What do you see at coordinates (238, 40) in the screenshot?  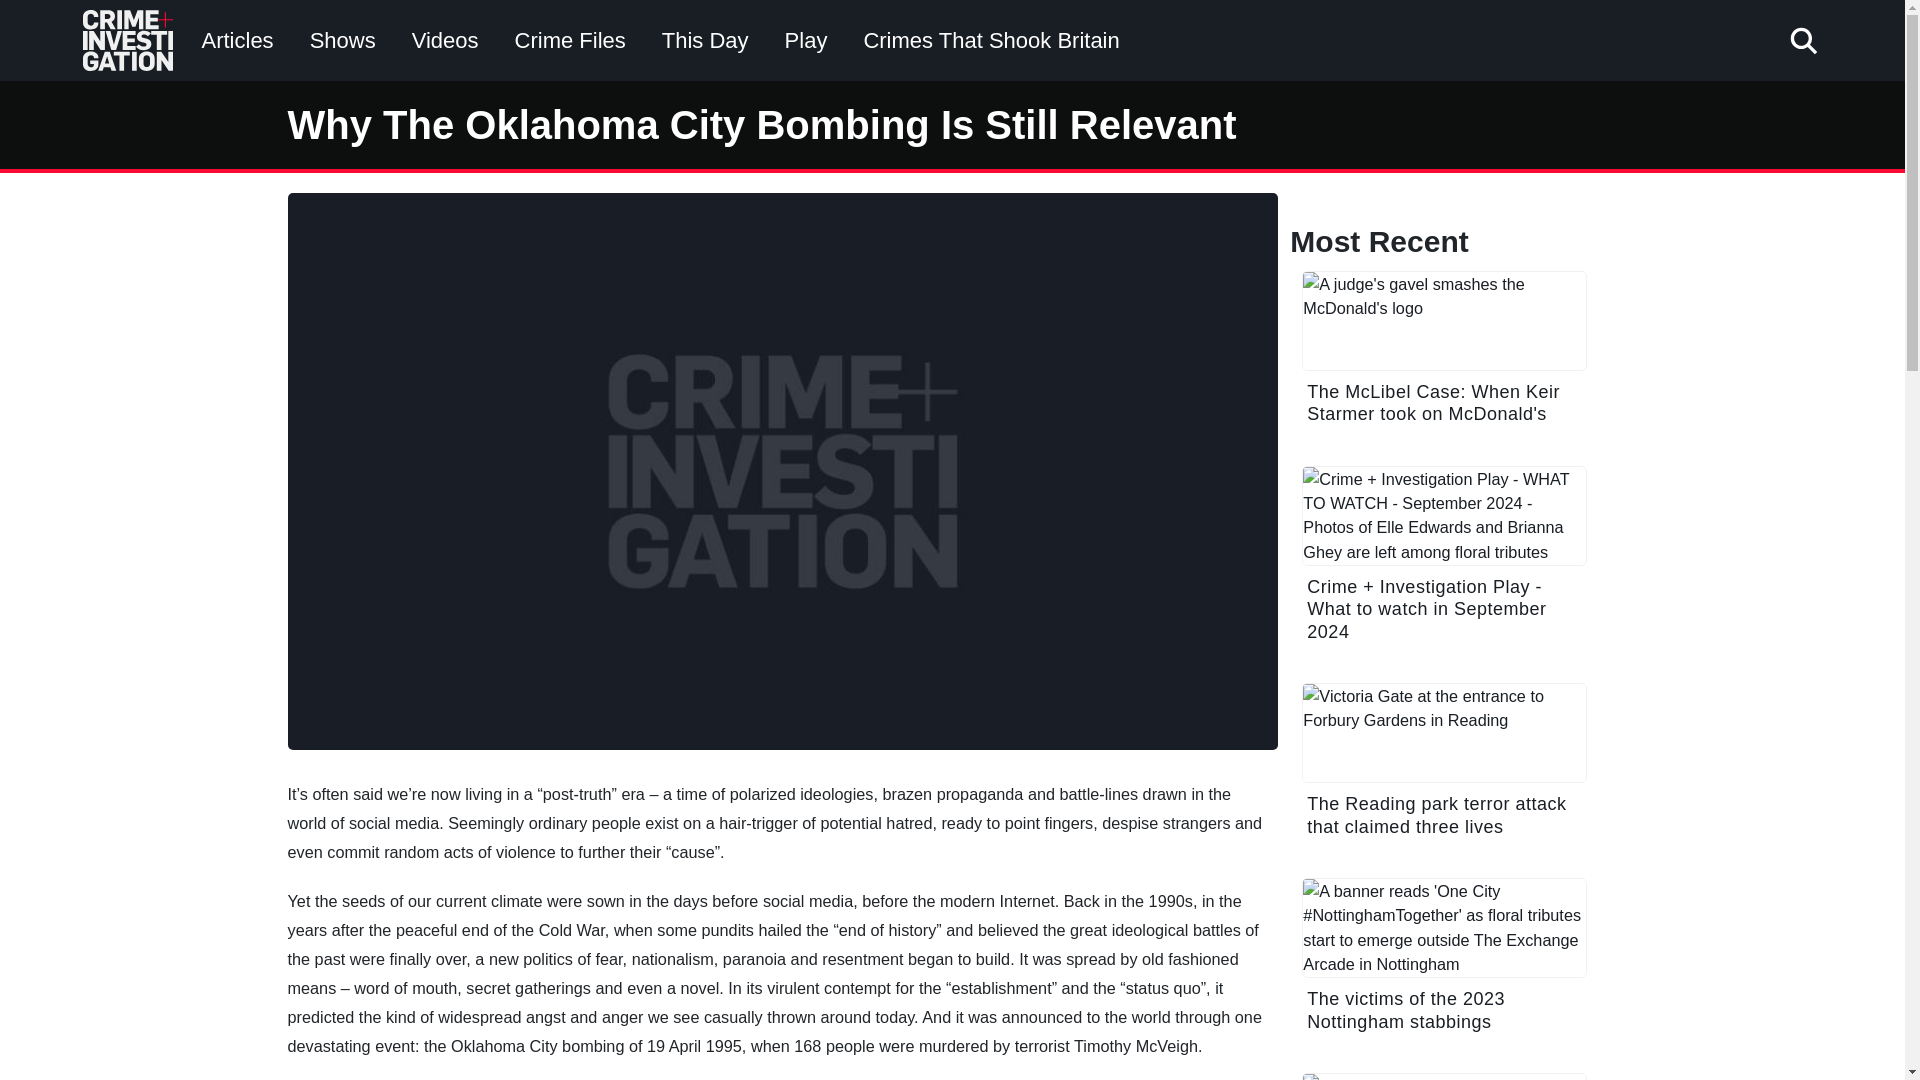 I see `Articles` at bounding box center [238, 40].